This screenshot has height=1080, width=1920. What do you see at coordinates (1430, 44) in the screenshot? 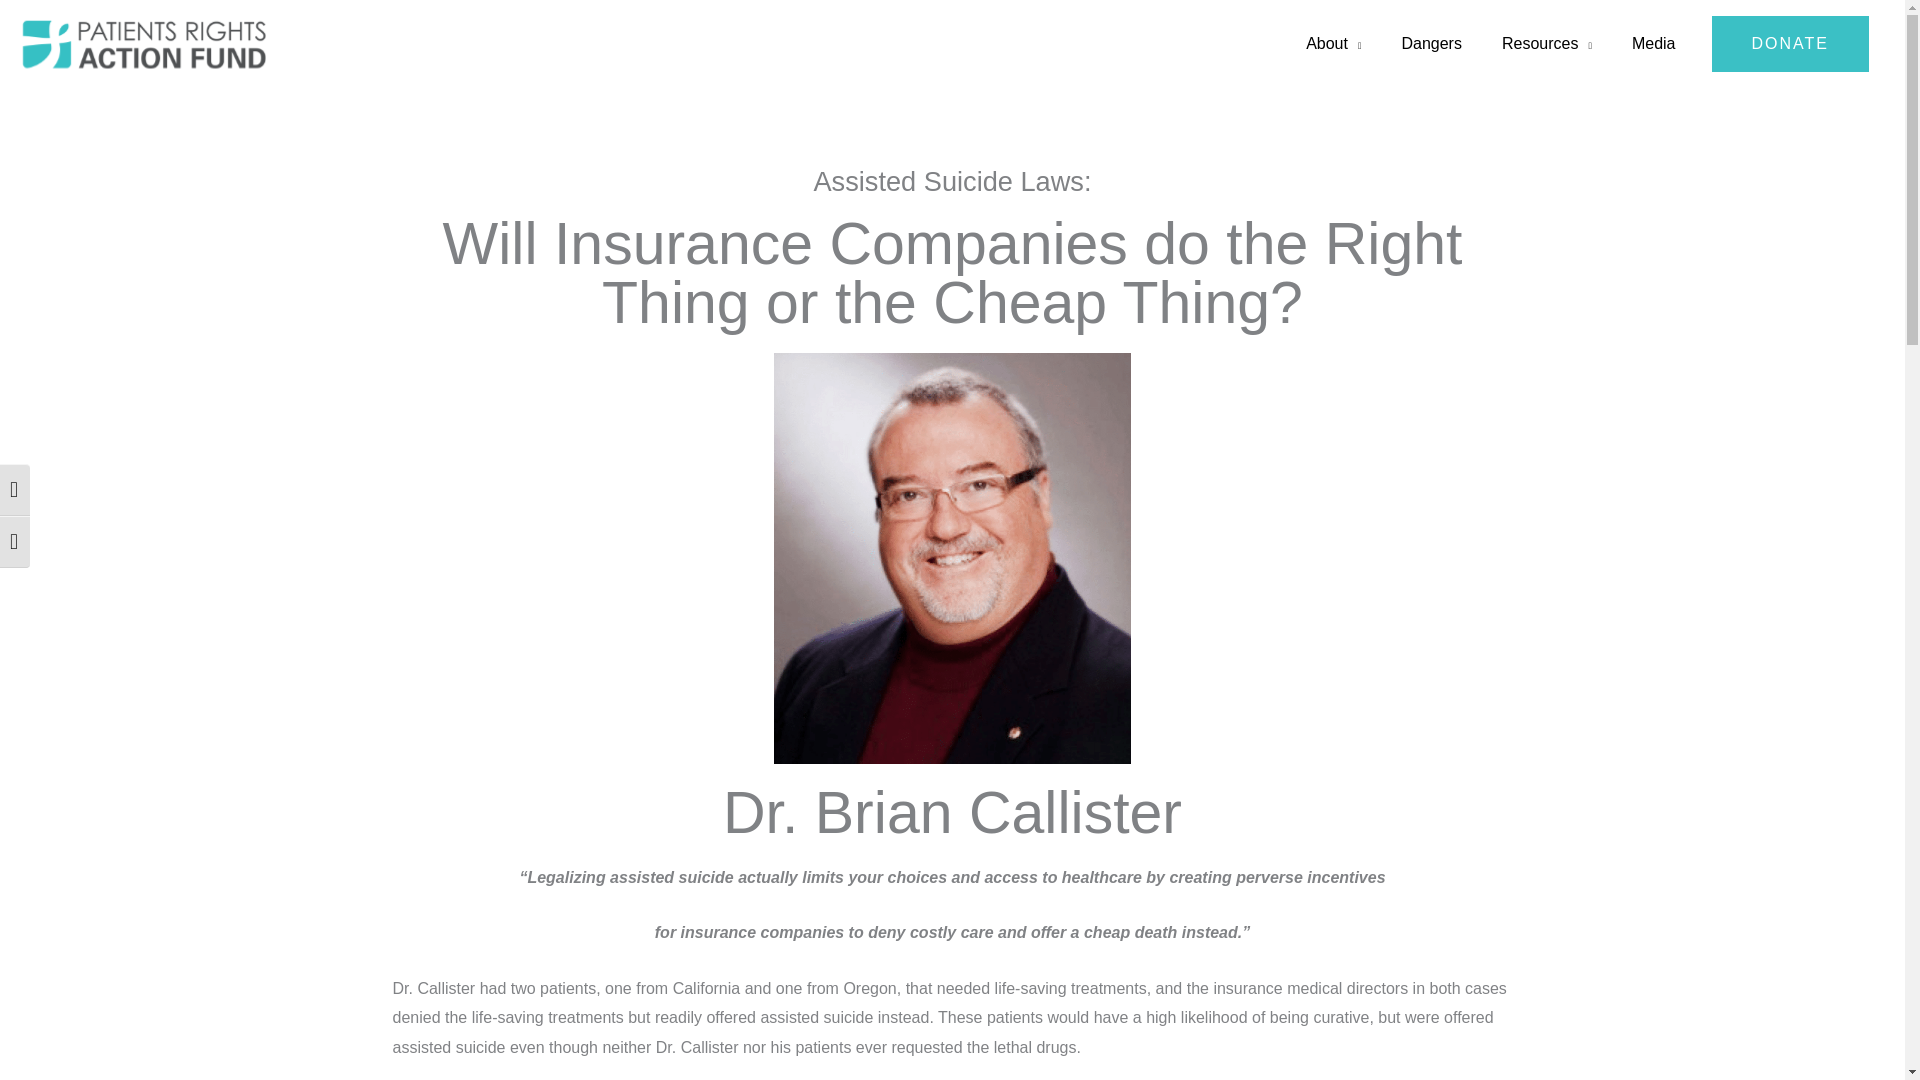
I see `Dangers` at bounding box center [1430, 44].